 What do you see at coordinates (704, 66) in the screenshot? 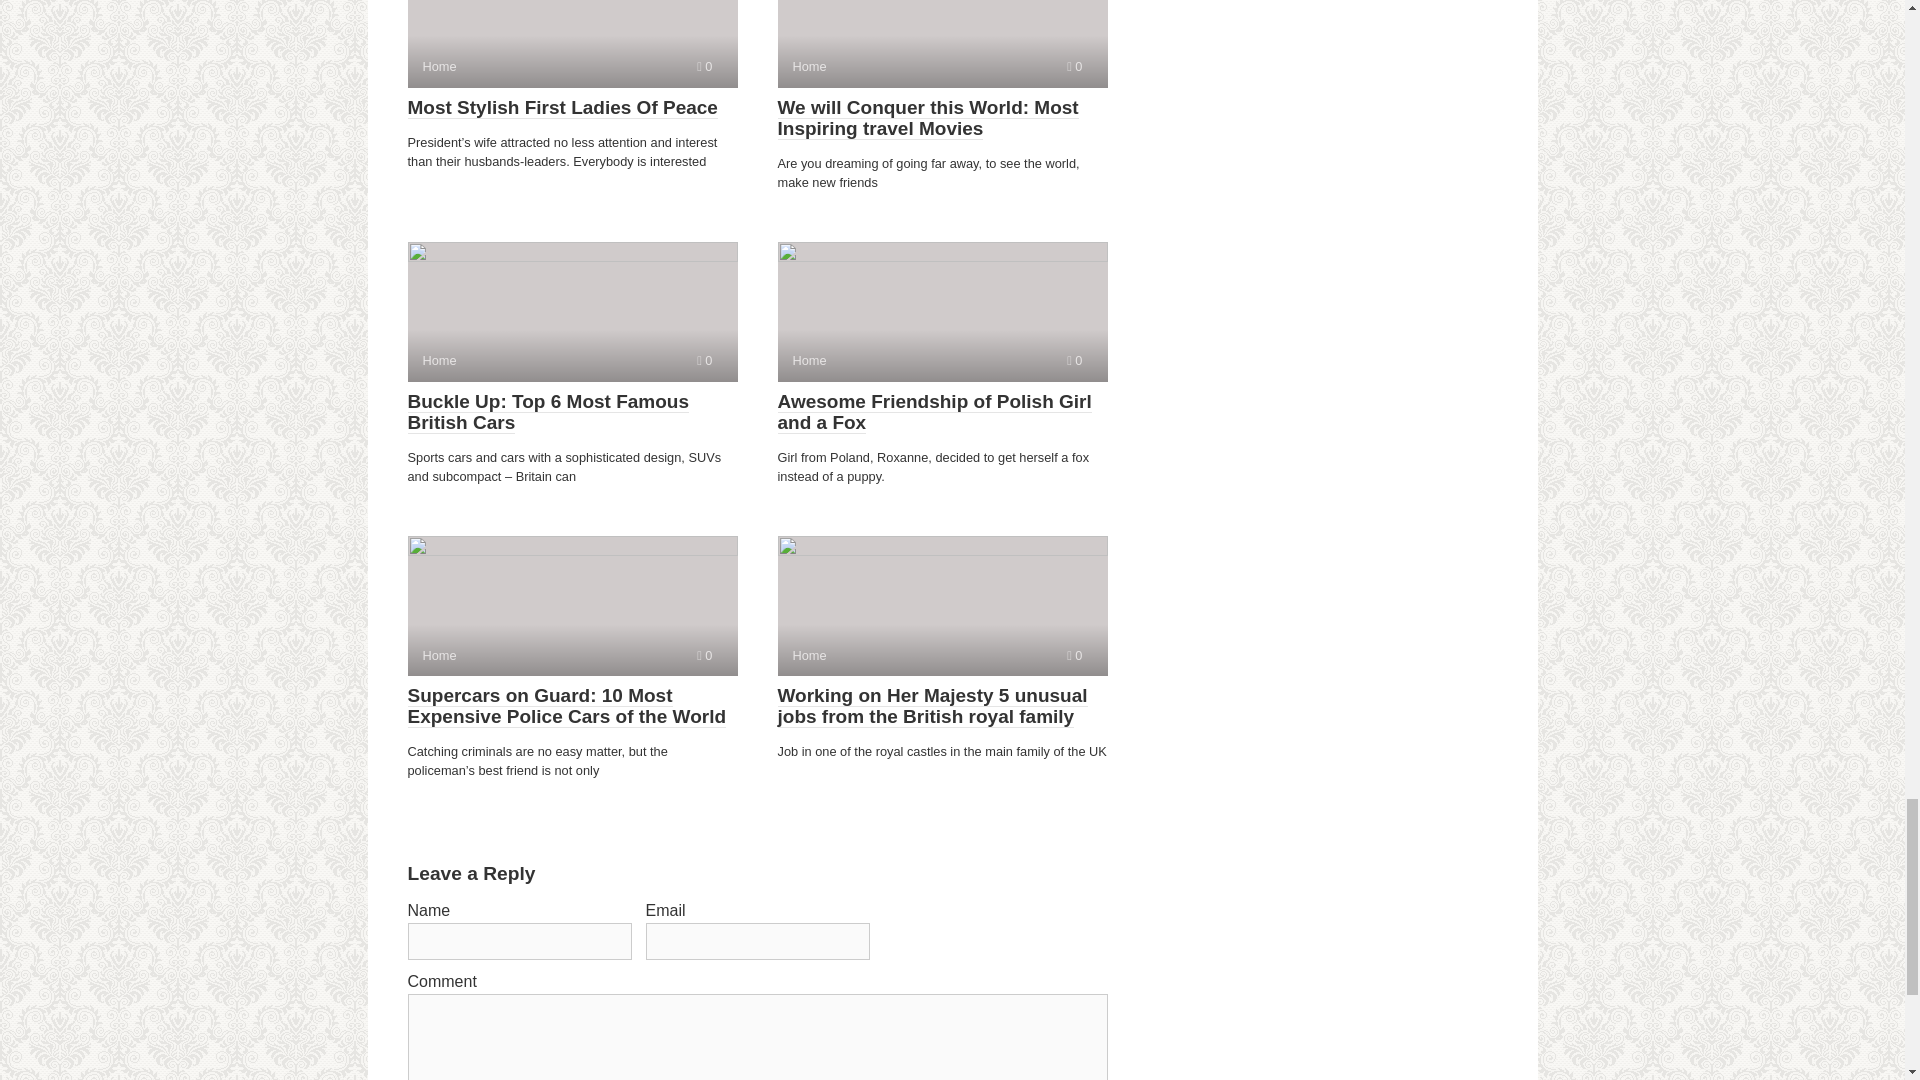
I see `Comments` at bounding box center [704, 66].